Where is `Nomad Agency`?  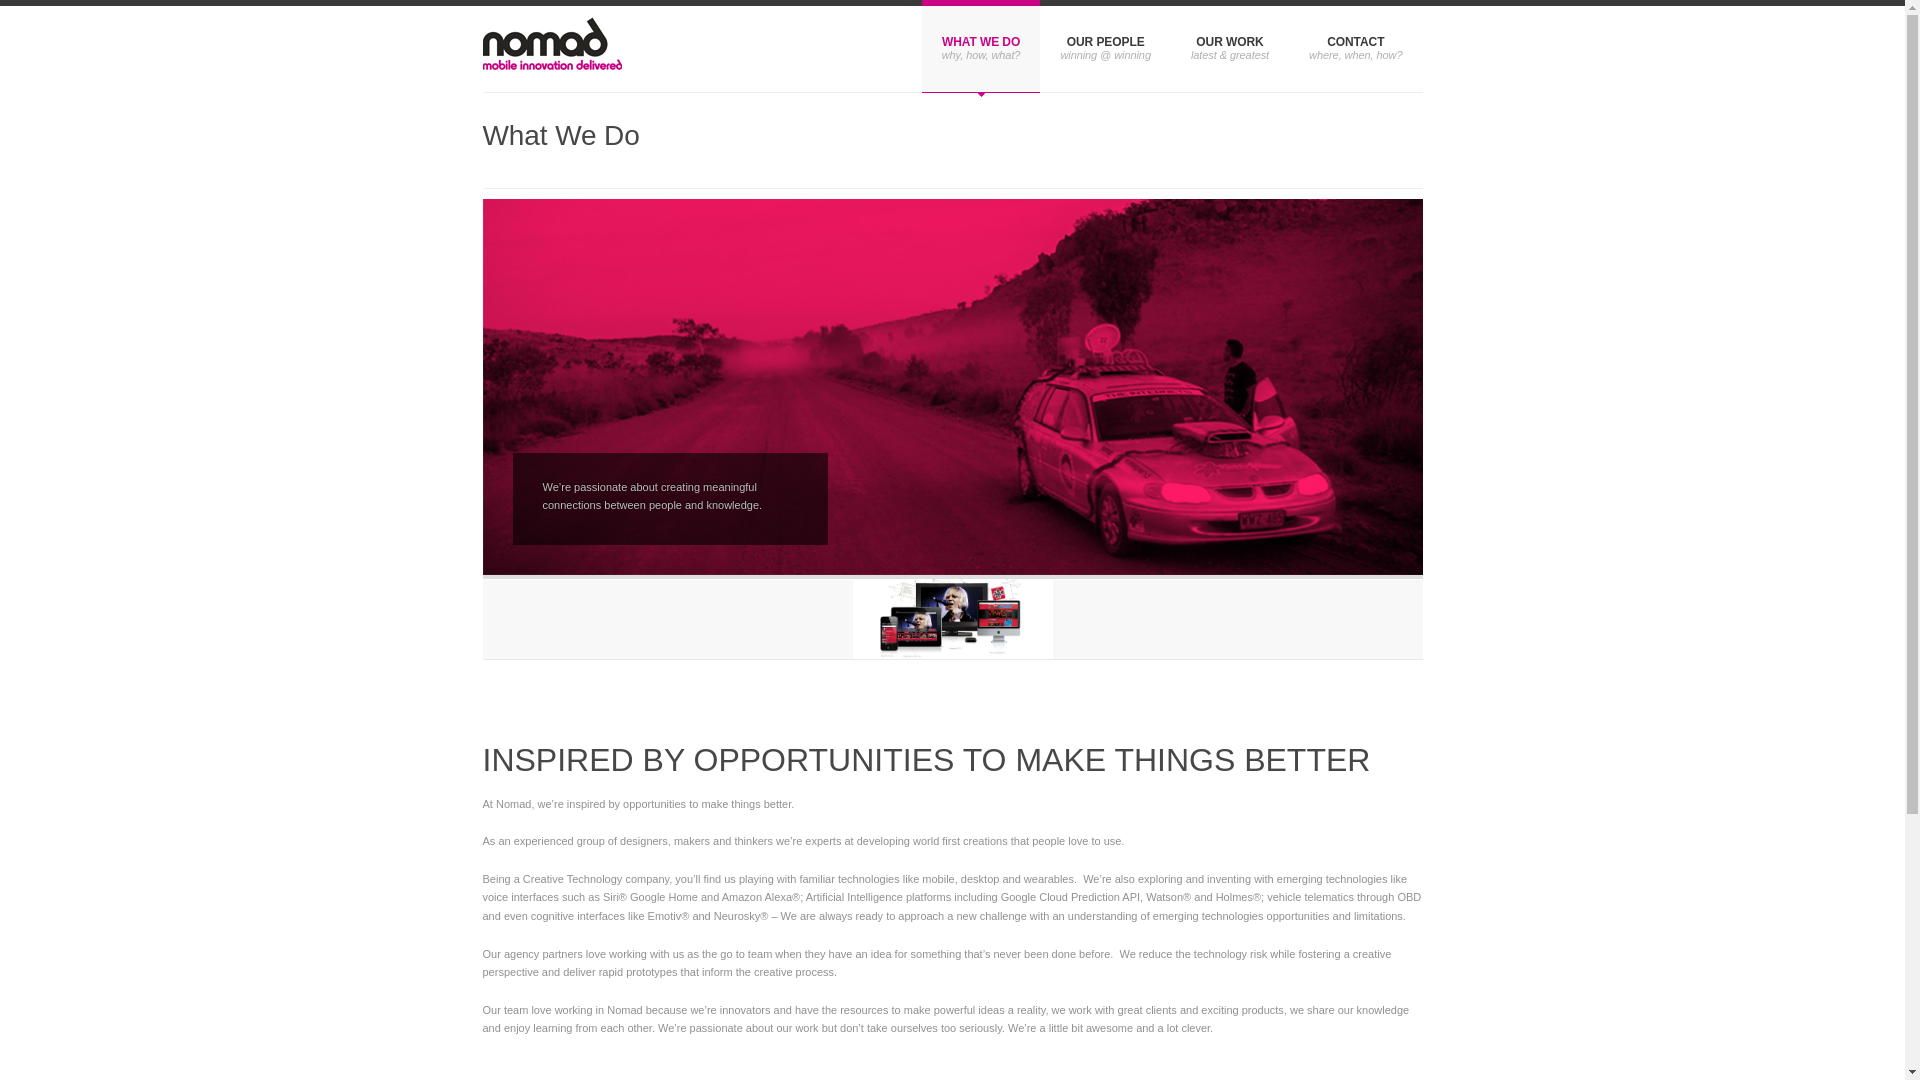 Nomad Agency is located at coordinates (552, 49).